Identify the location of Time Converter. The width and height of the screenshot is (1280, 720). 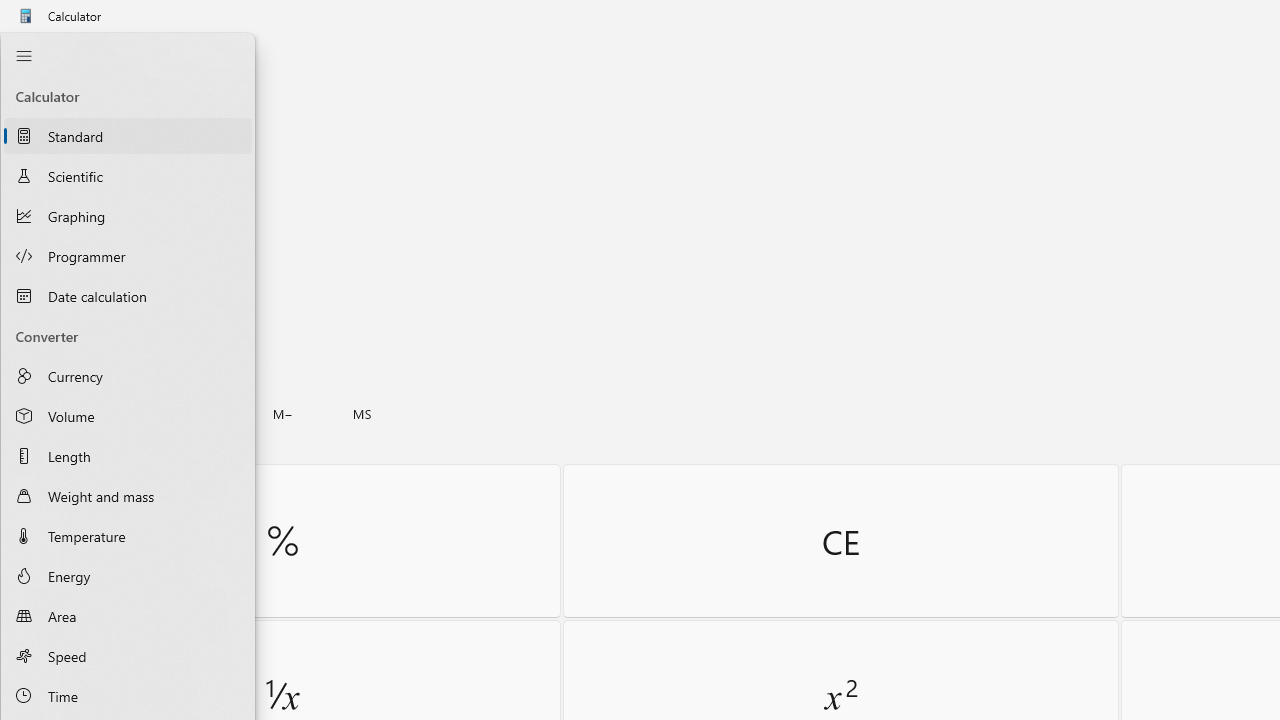
(128, 696).